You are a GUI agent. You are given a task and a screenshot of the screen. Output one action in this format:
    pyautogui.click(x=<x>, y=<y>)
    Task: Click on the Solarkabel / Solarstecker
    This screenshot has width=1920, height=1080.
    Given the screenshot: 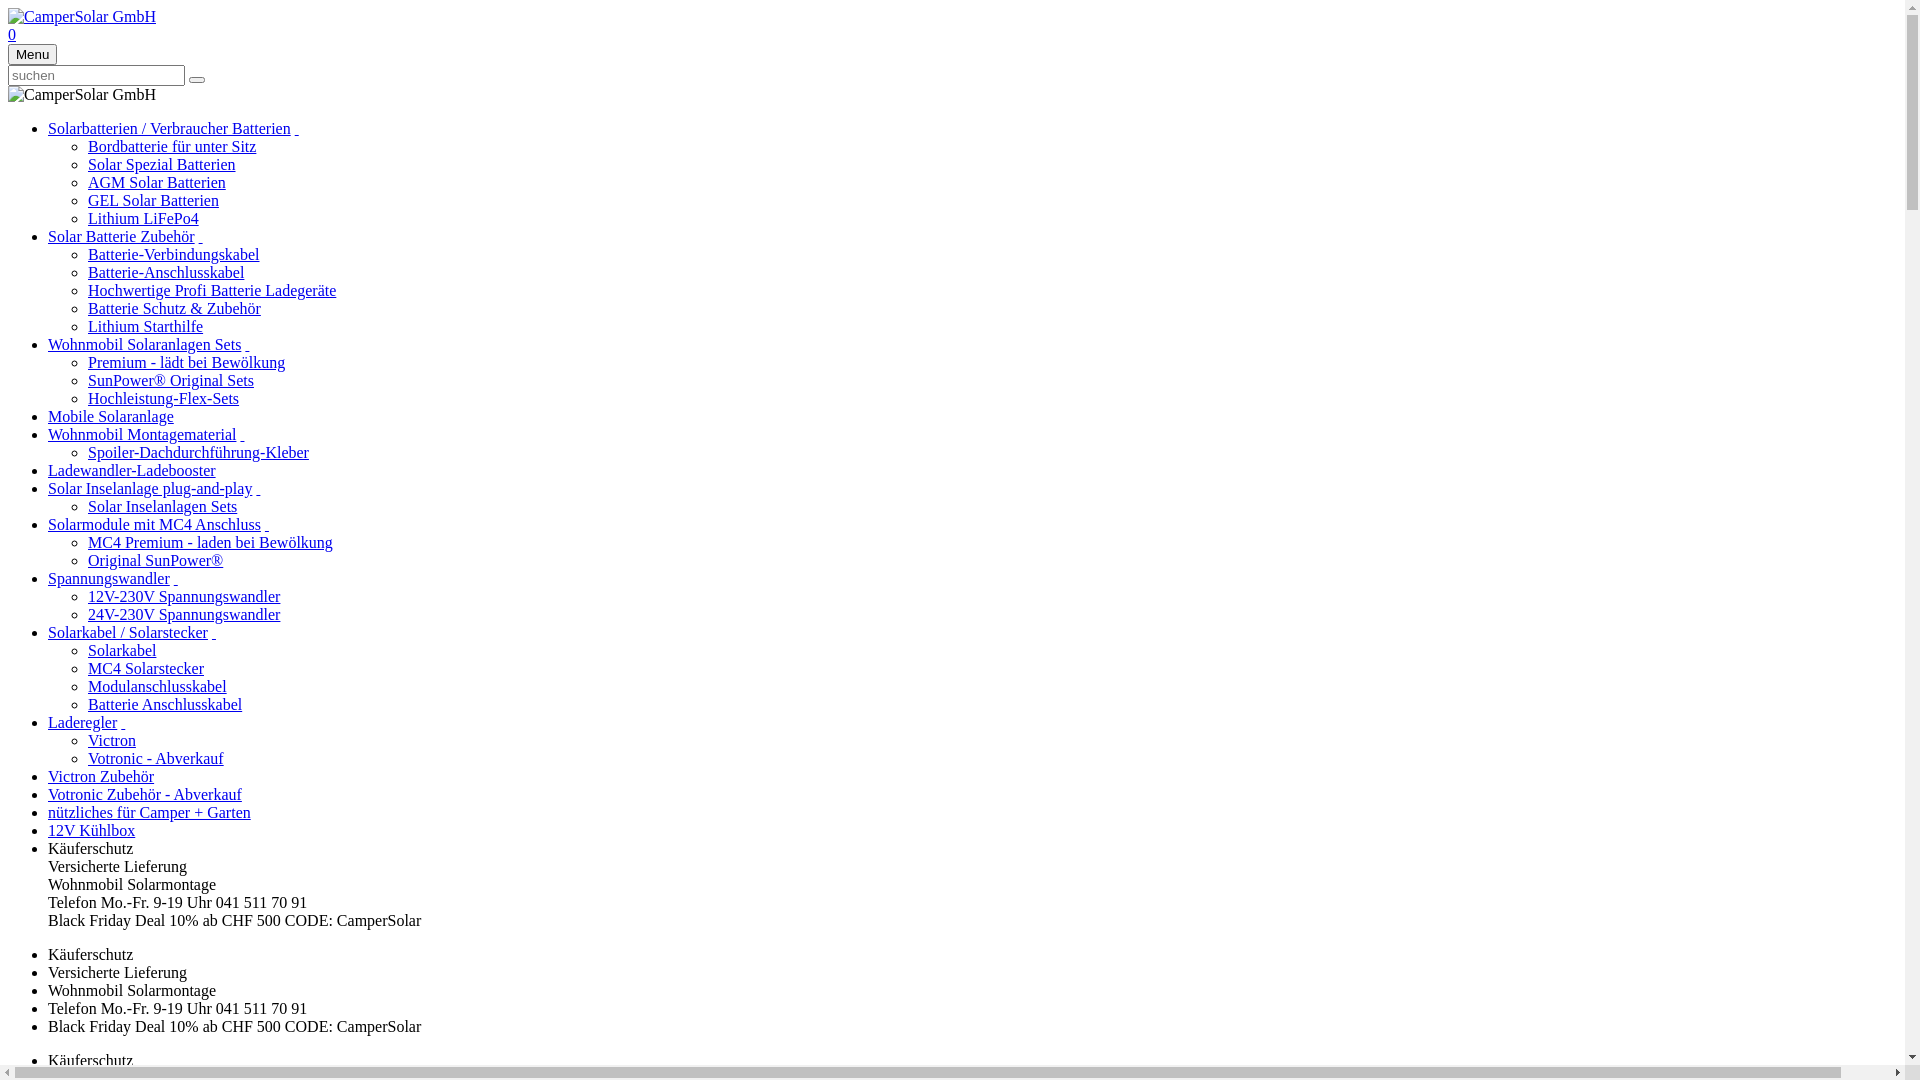 What is the action you would take?
    pyautogui.click(x=128, y=632)
    